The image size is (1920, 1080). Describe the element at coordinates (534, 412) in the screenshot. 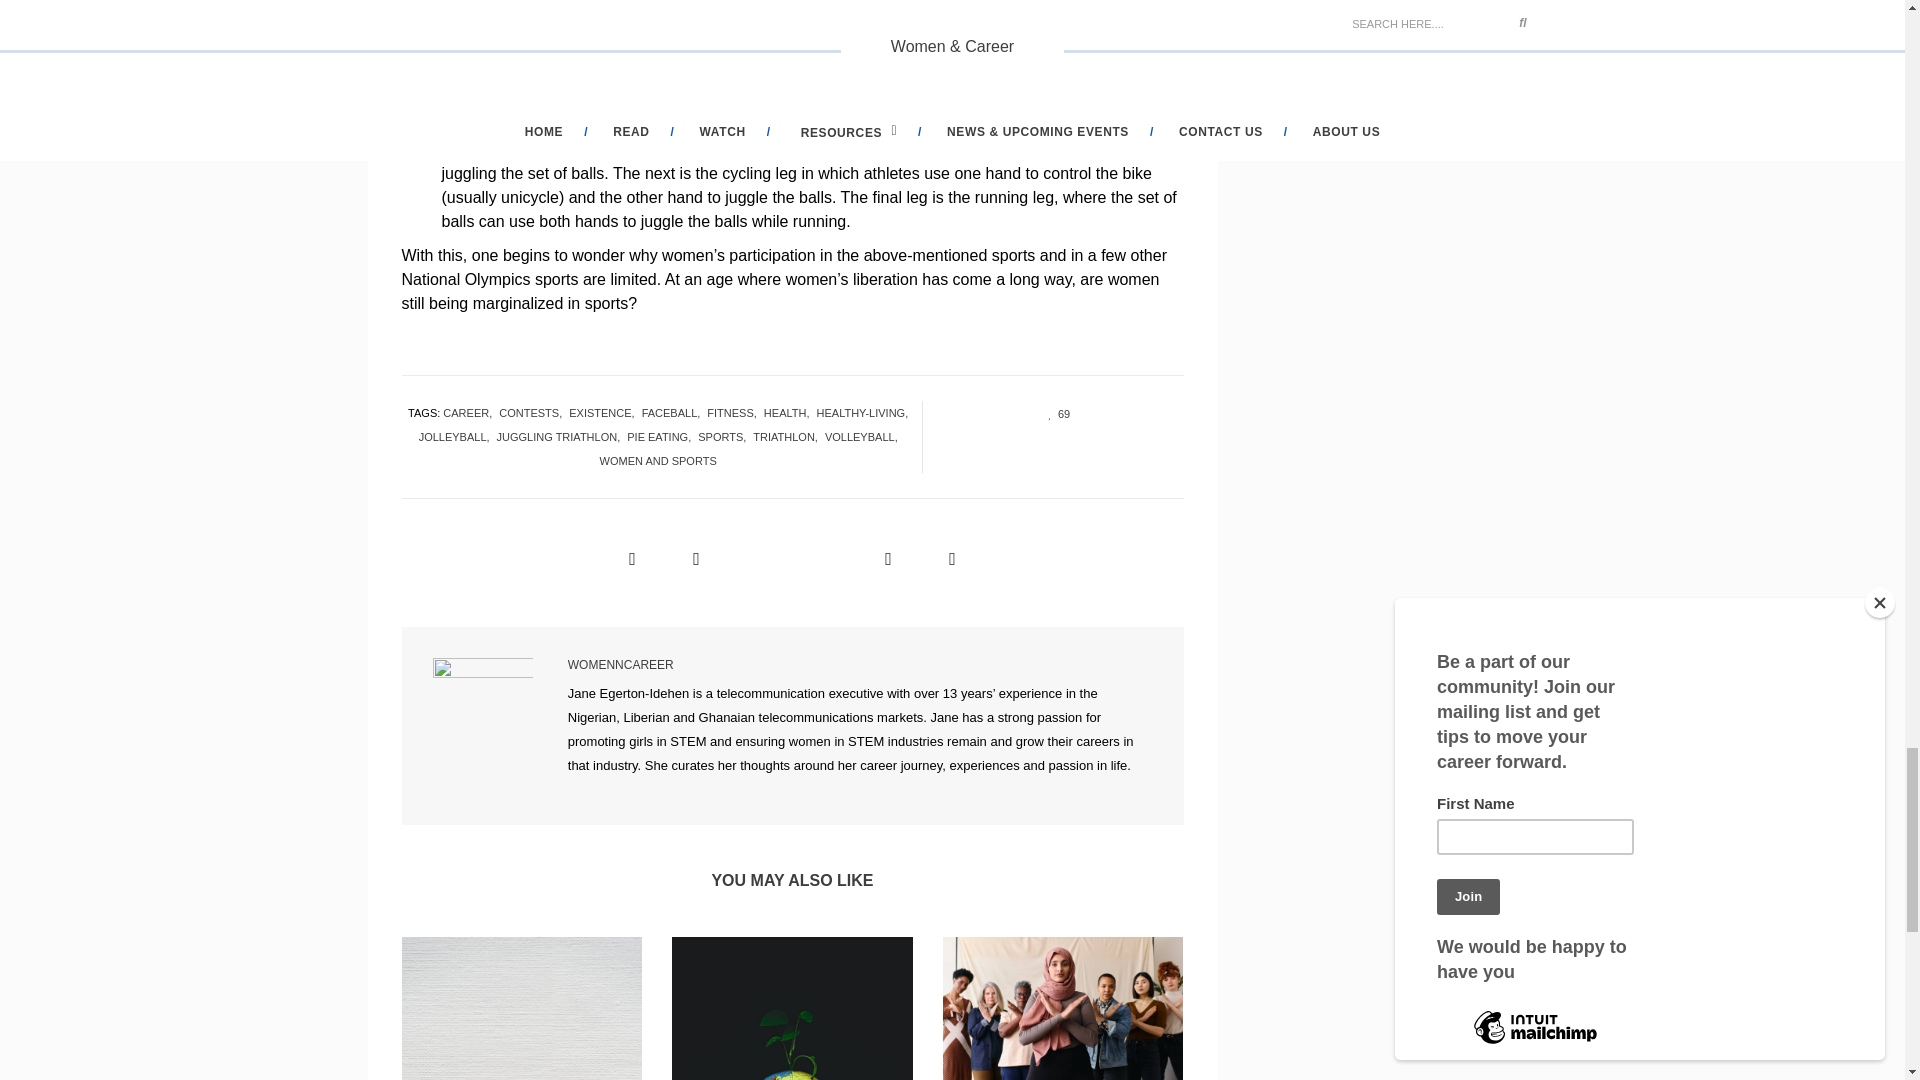

I see `CONTESTS` at that location.